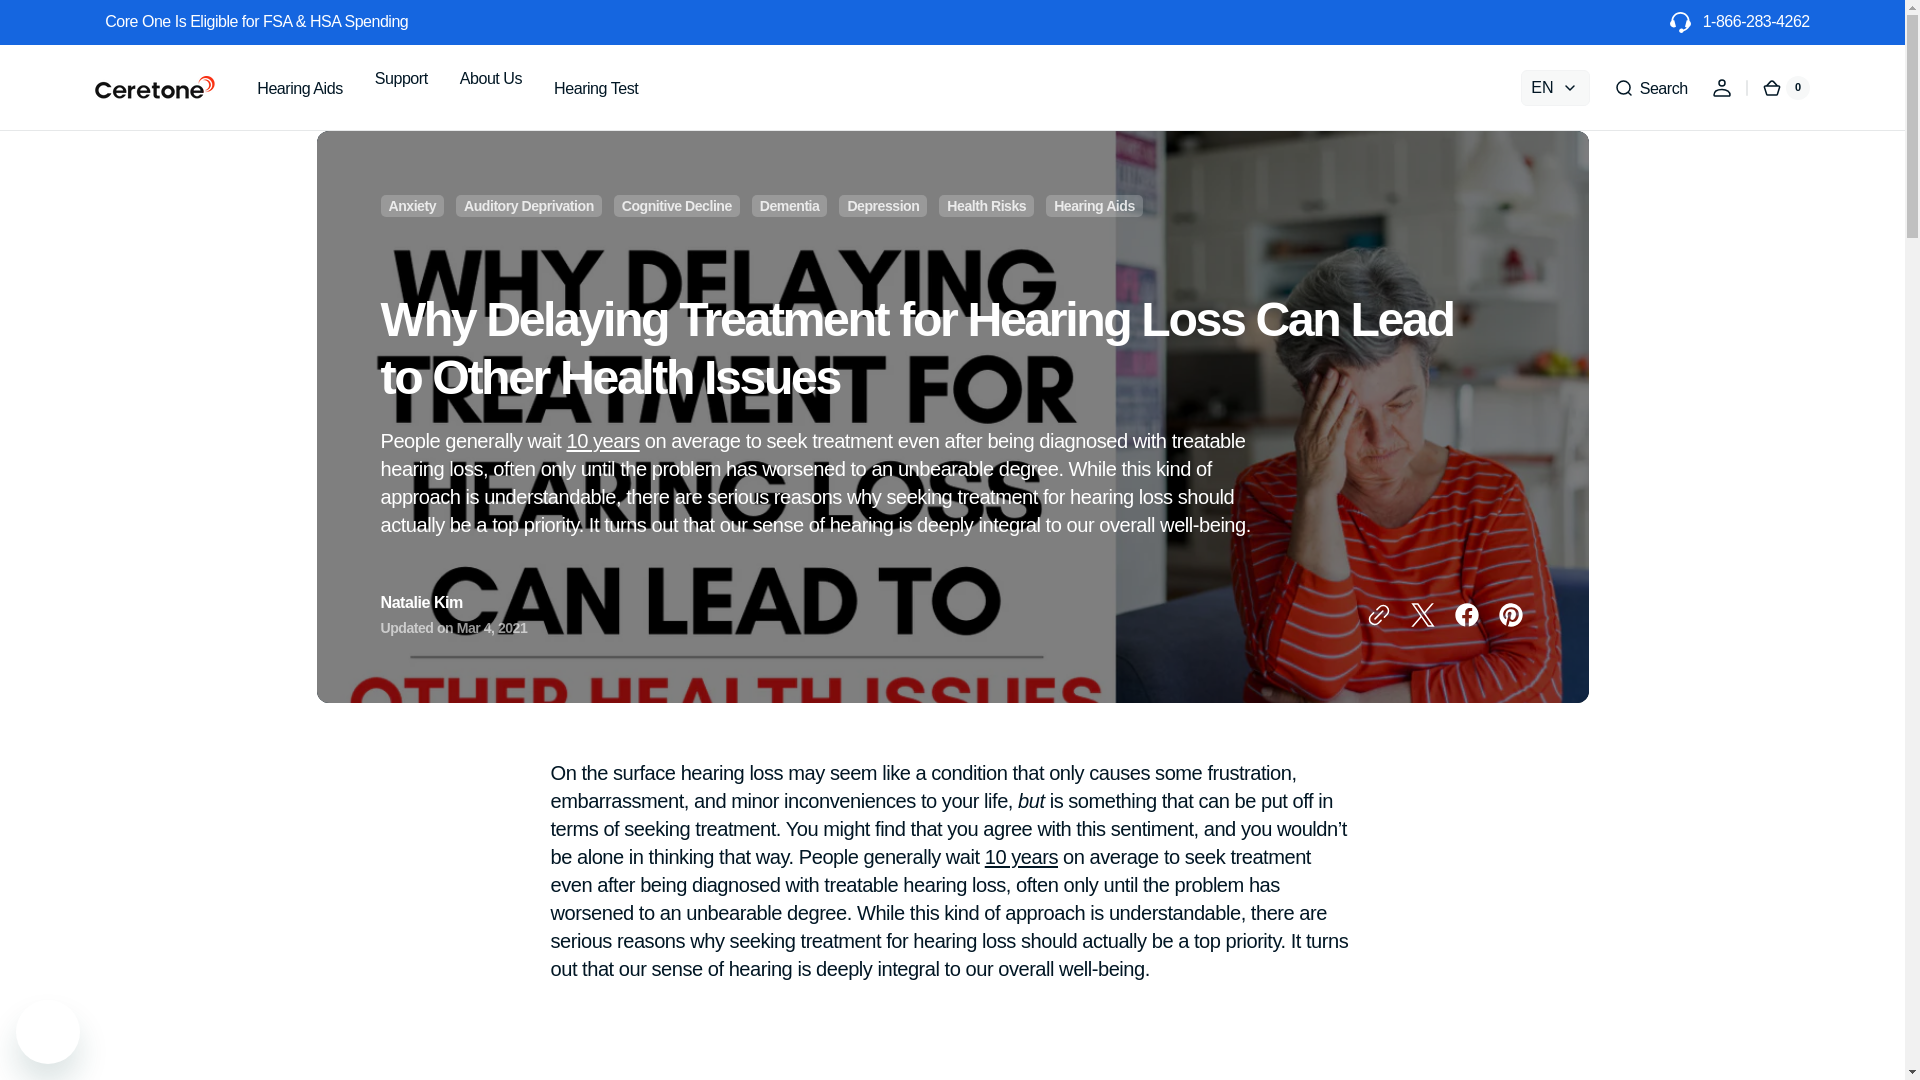  Describe the element at coordinates (1756, 22) in the screenshot. I see `1-866-283-4262` at that location.